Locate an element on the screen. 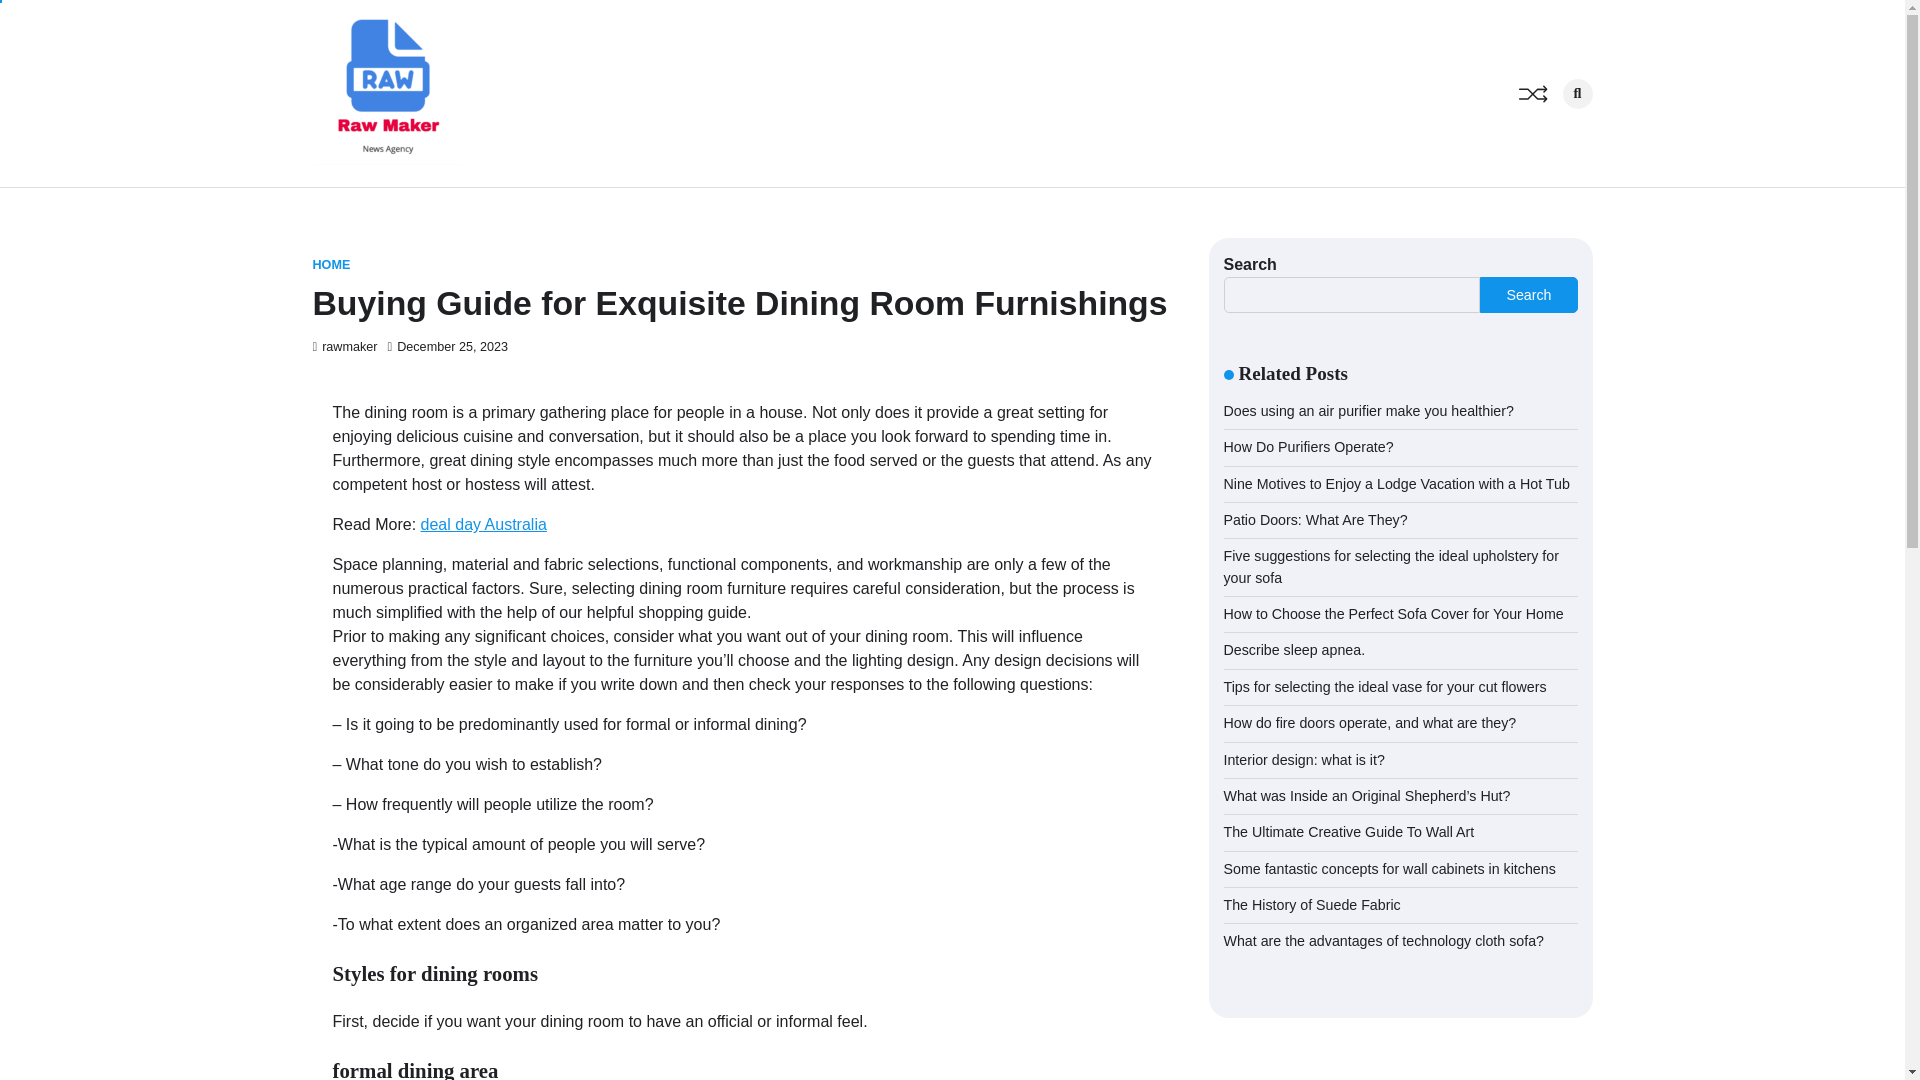 Image resolution: width=1920 pixels, height=1080 pixels. Search is located at coordinates (1544, 136).